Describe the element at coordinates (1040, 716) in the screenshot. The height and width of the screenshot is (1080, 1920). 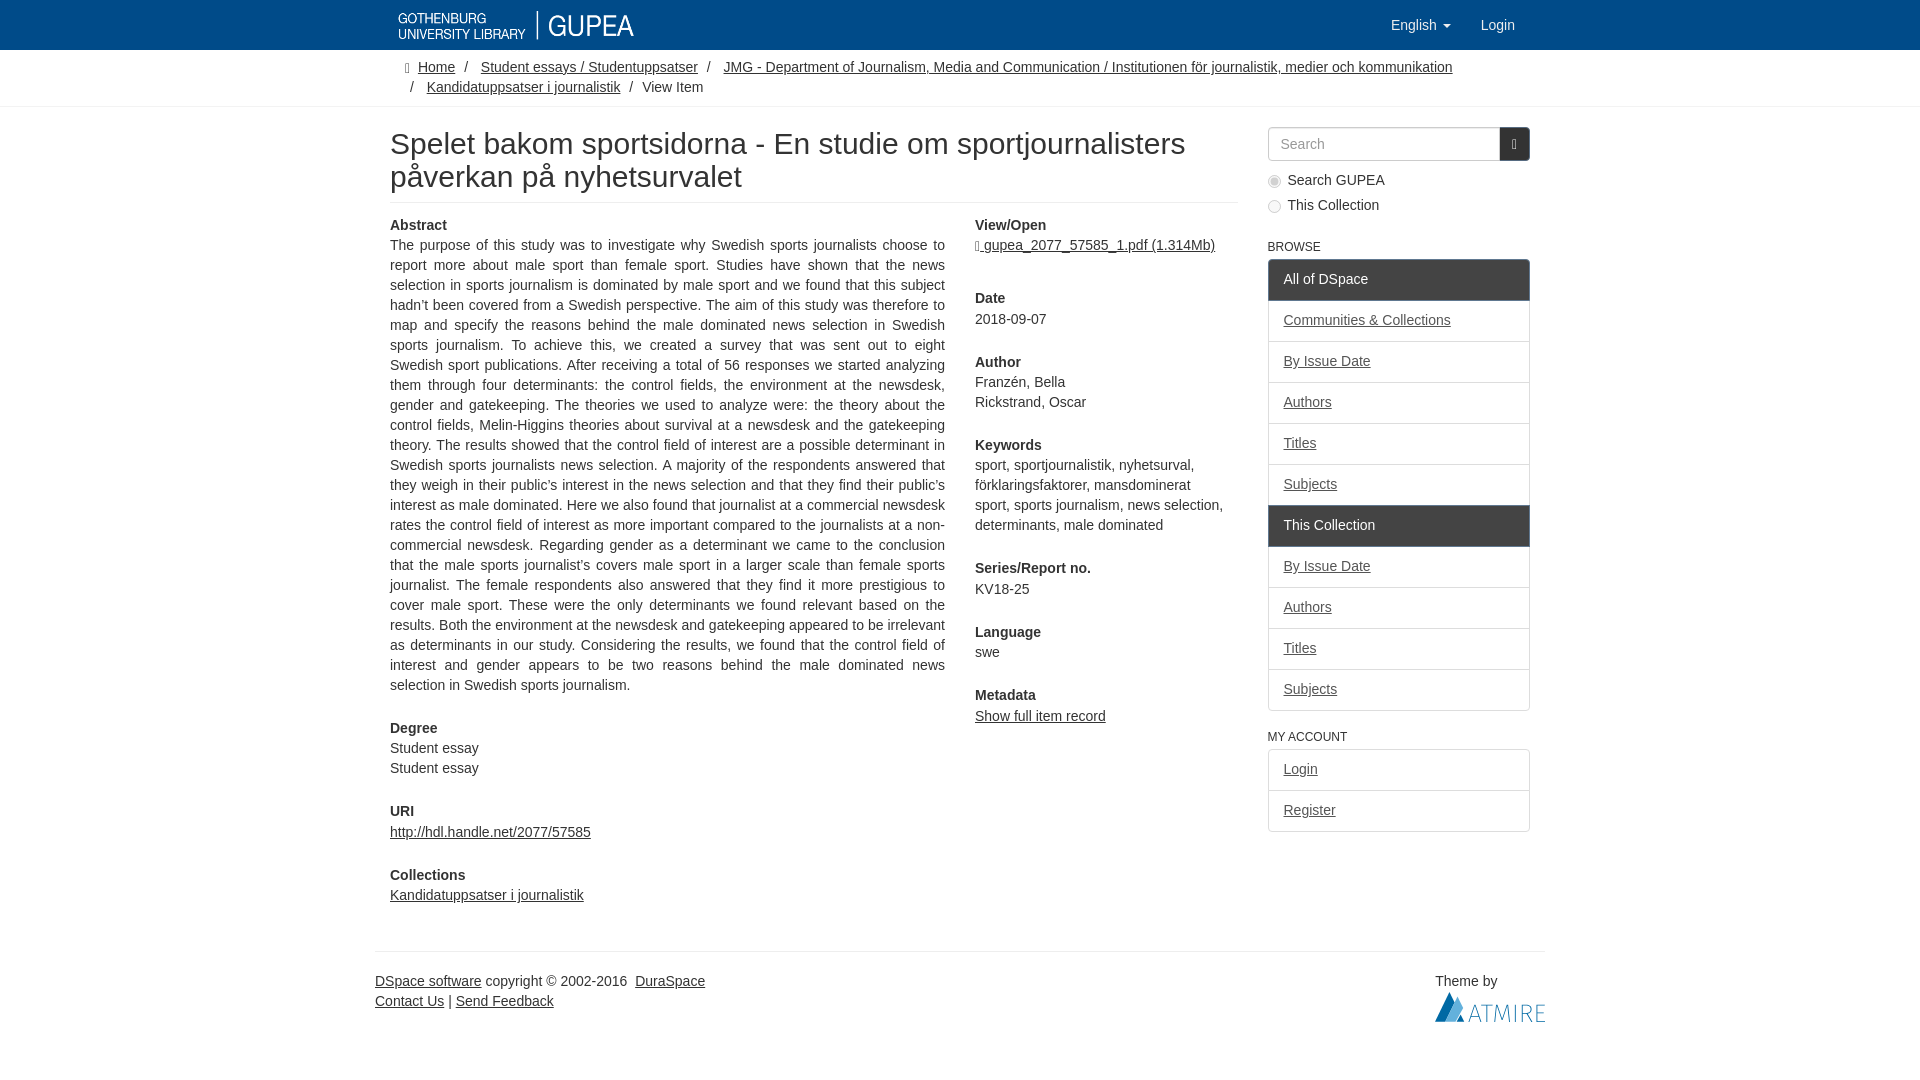
I see `Show full item record` at that location.